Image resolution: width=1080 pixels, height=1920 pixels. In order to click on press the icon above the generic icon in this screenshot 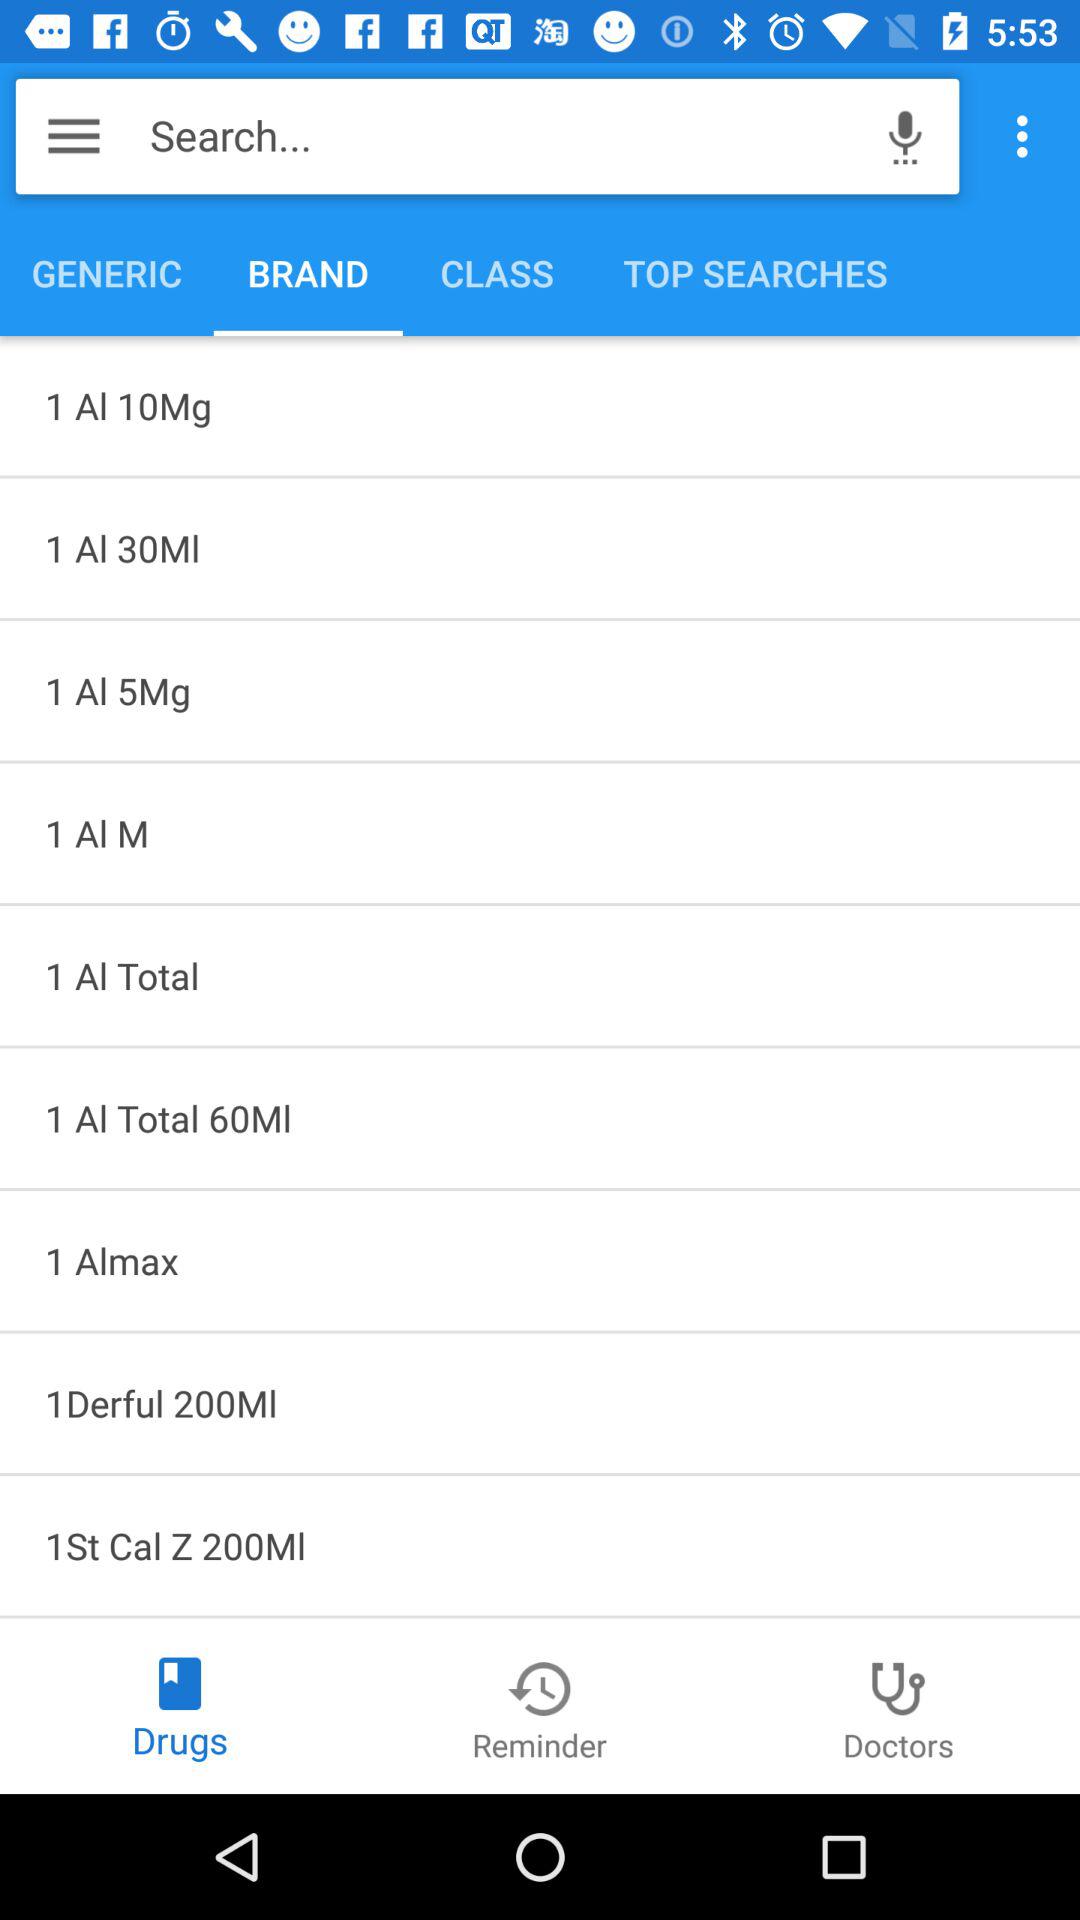, I will do `click(74, 136)`.